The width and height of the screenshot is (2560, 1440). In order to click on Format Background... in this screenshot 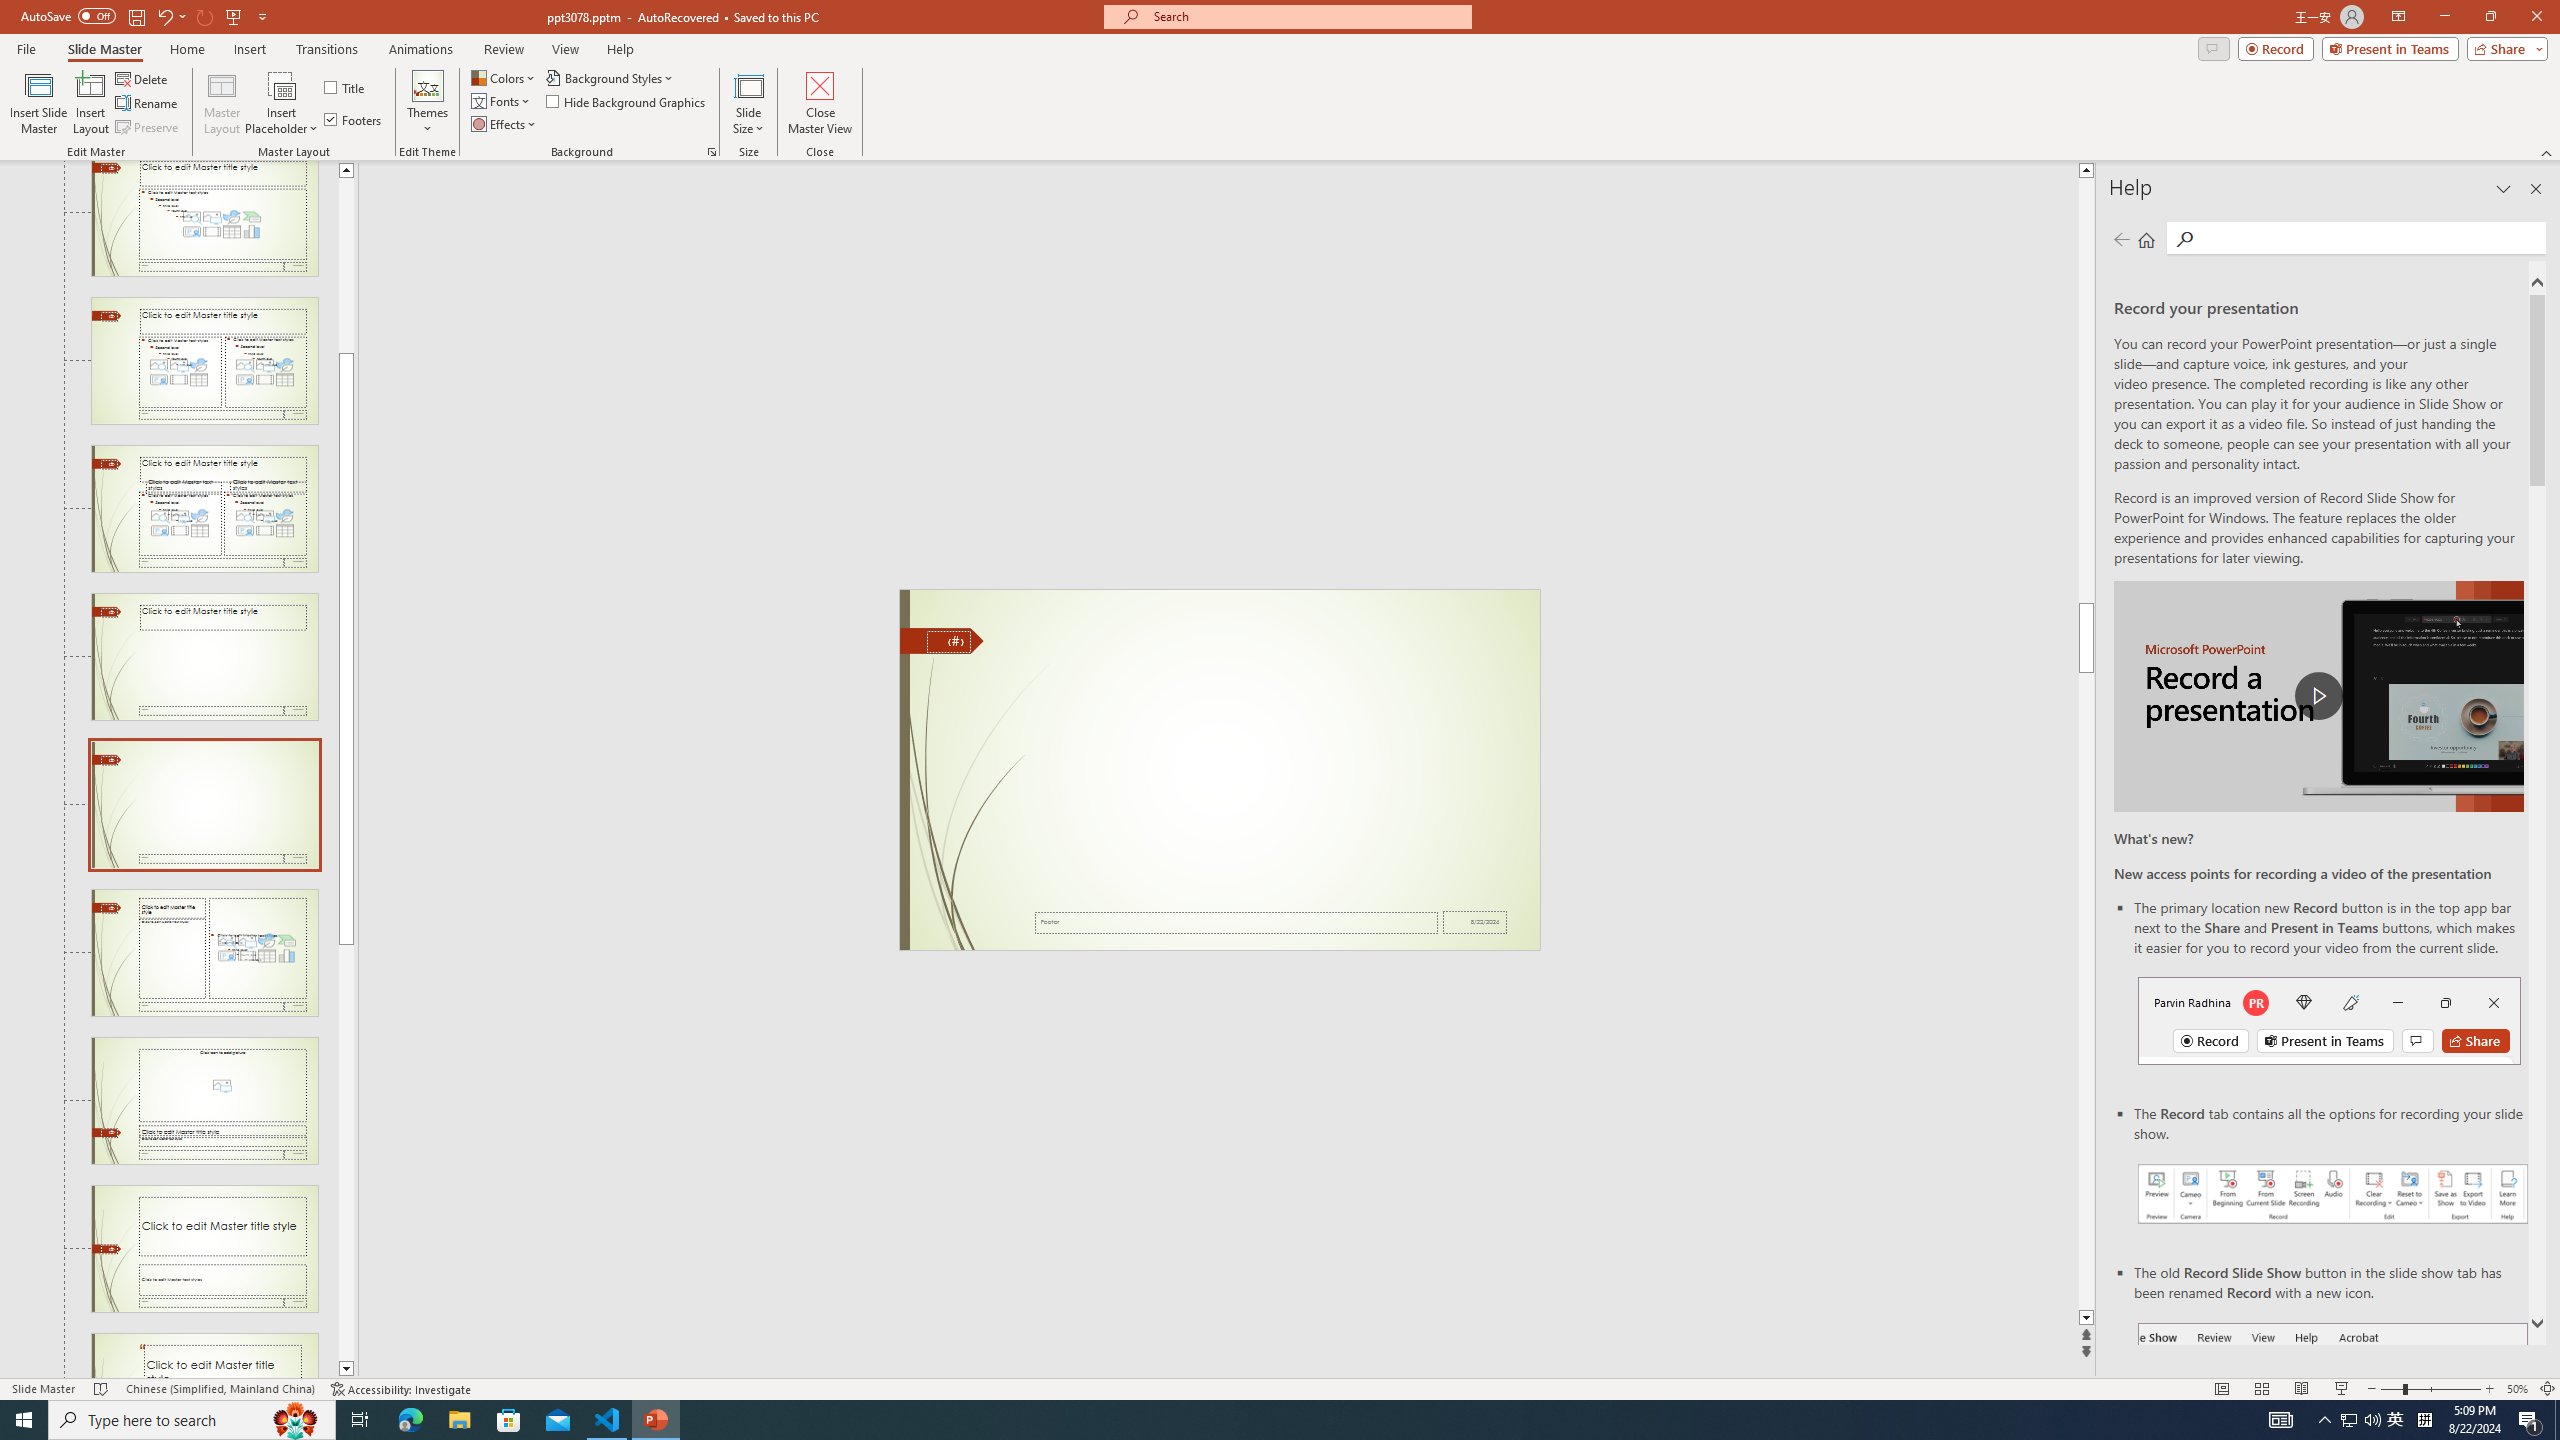, I will do `click(712, 152)`.